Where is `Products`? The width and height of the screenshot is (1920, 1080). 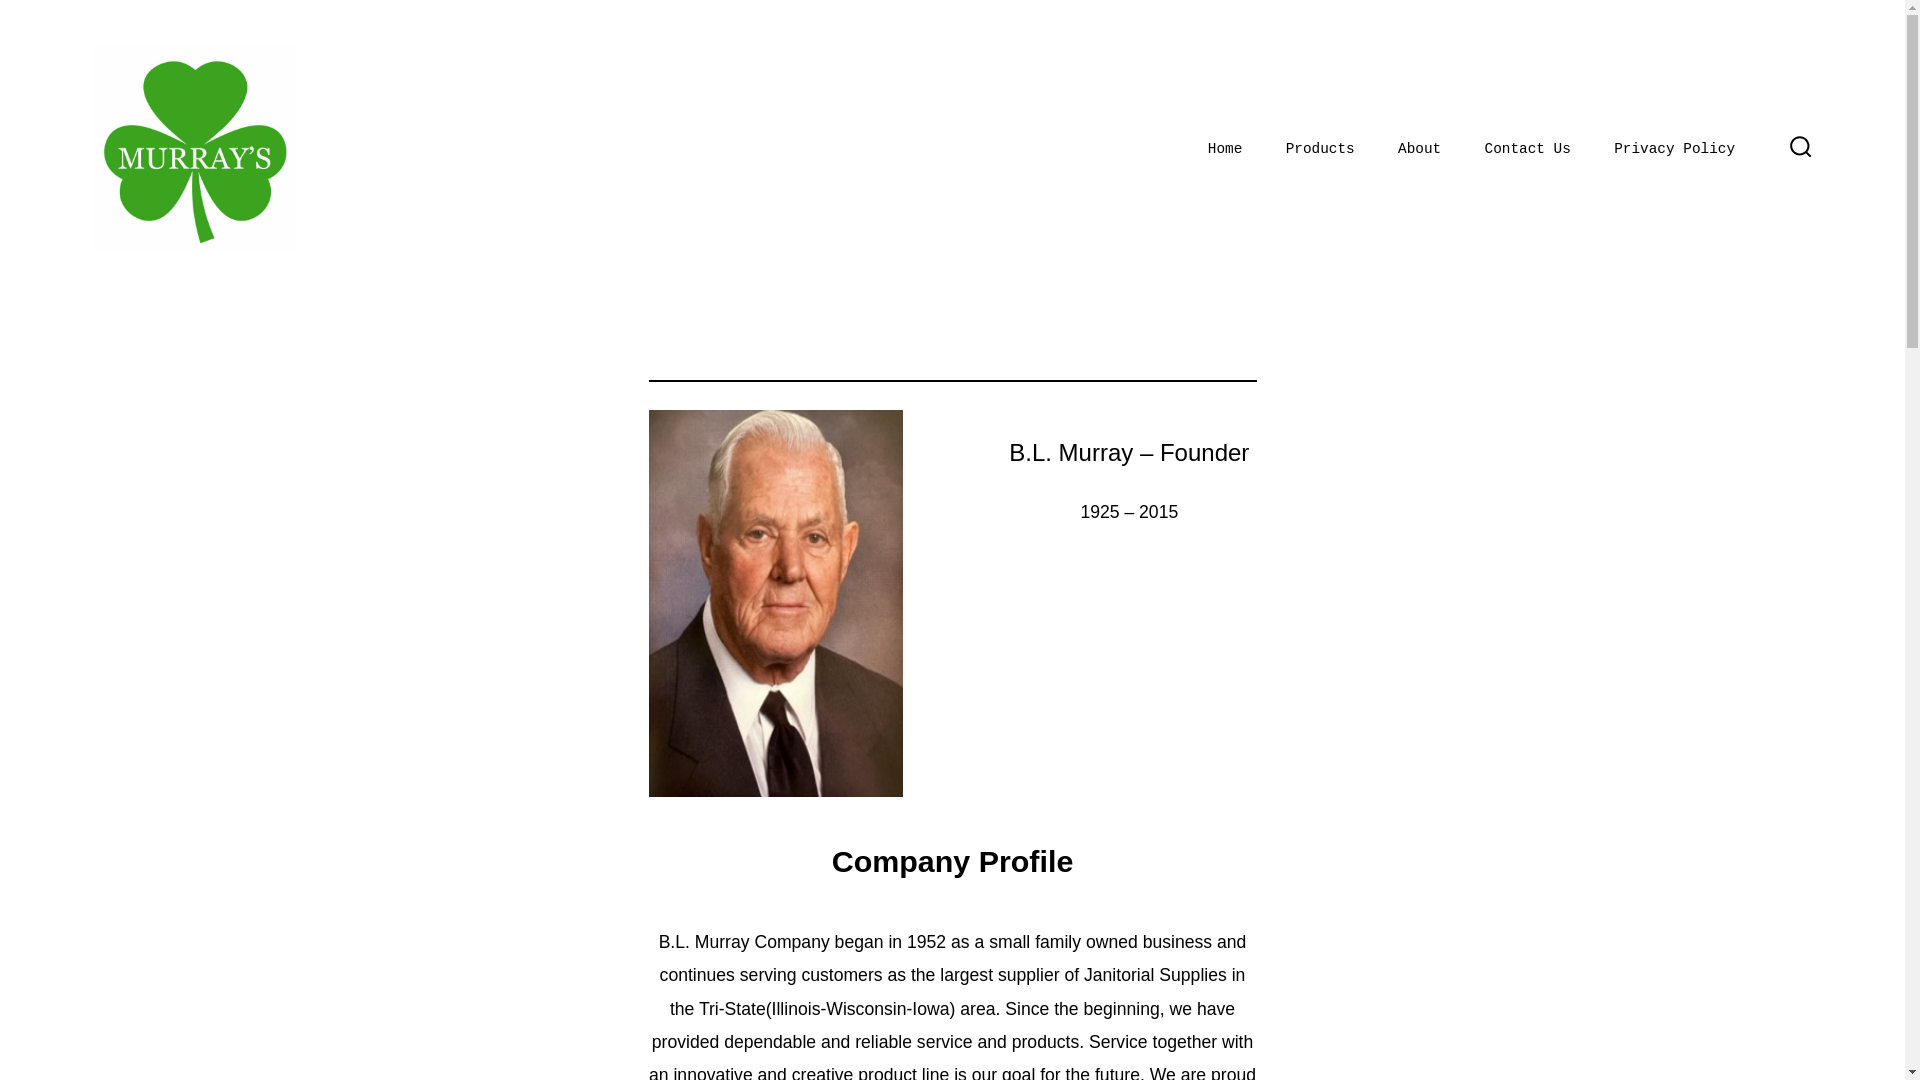
Products is located at coordinates (1320, 150).